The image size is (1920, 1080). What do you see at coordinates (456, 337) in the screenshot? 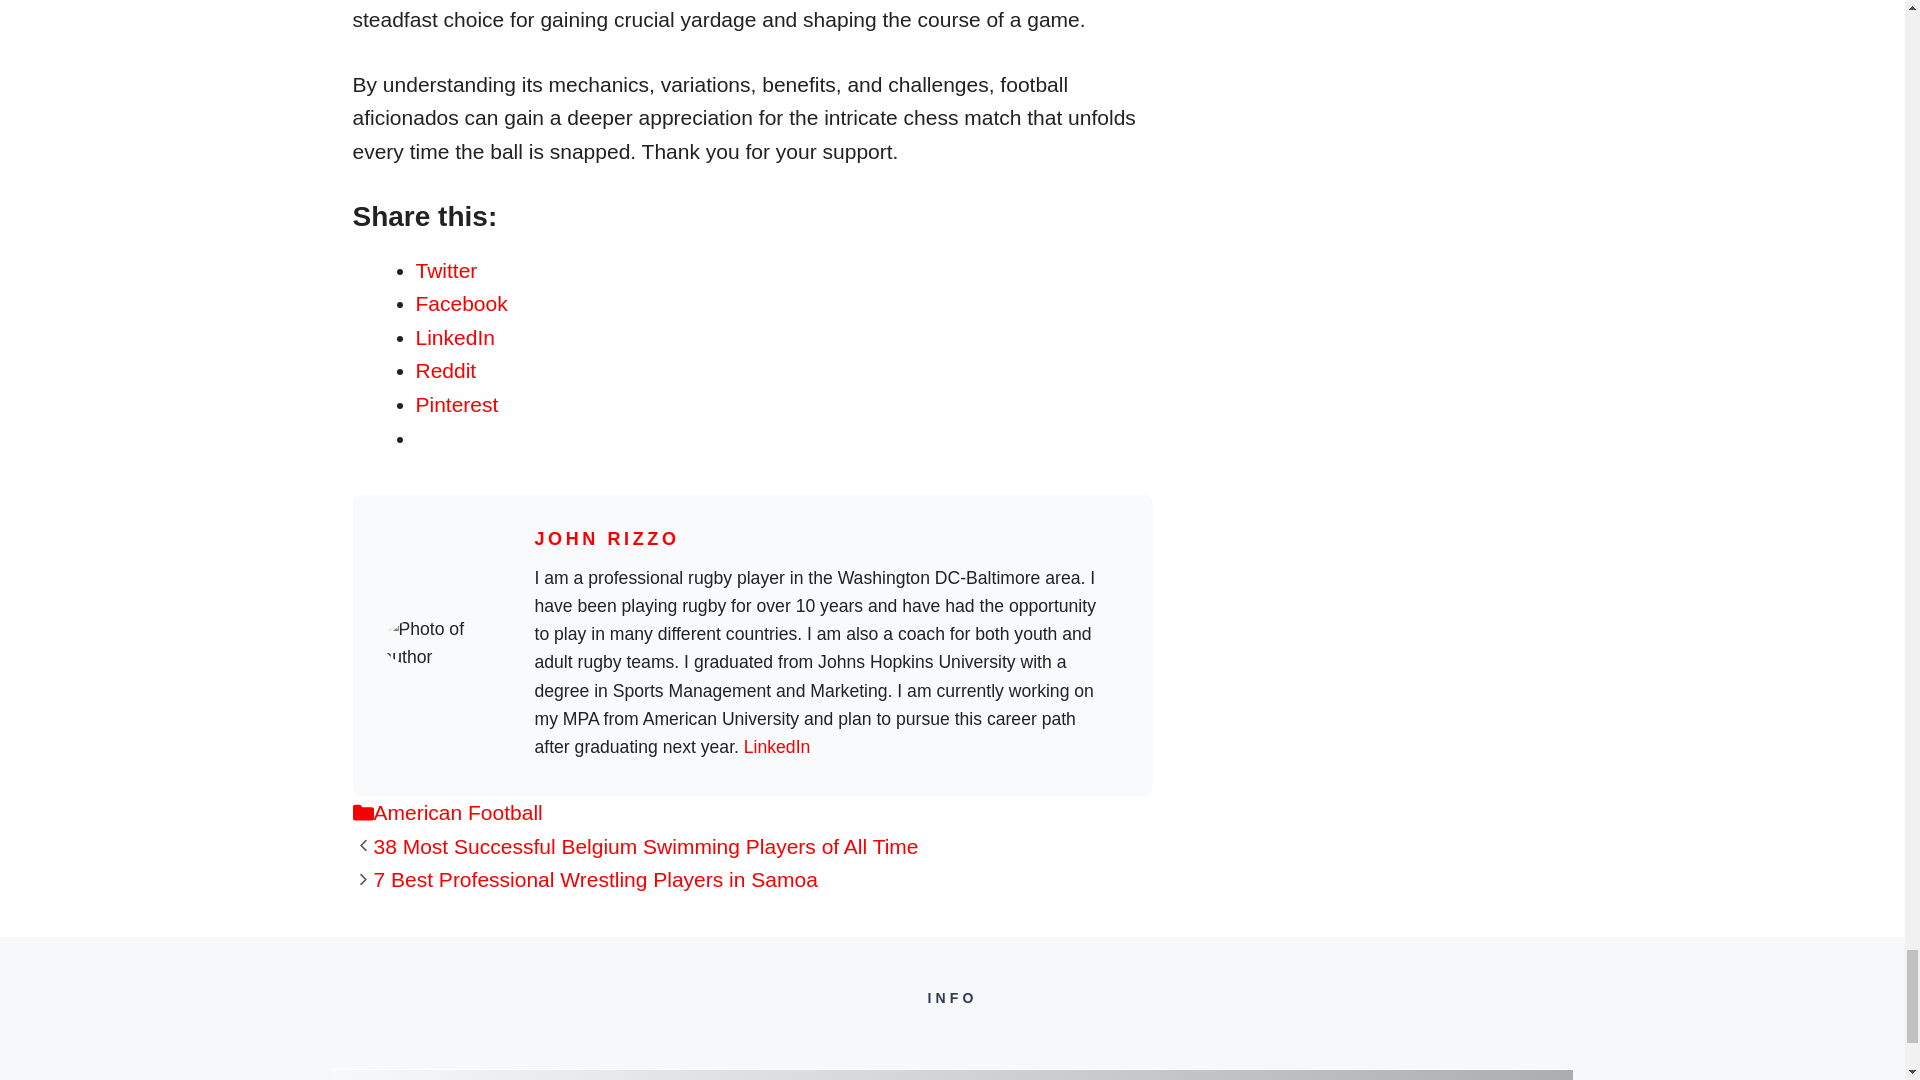
I see `LinkedIn` at bounding box center [456, 337].